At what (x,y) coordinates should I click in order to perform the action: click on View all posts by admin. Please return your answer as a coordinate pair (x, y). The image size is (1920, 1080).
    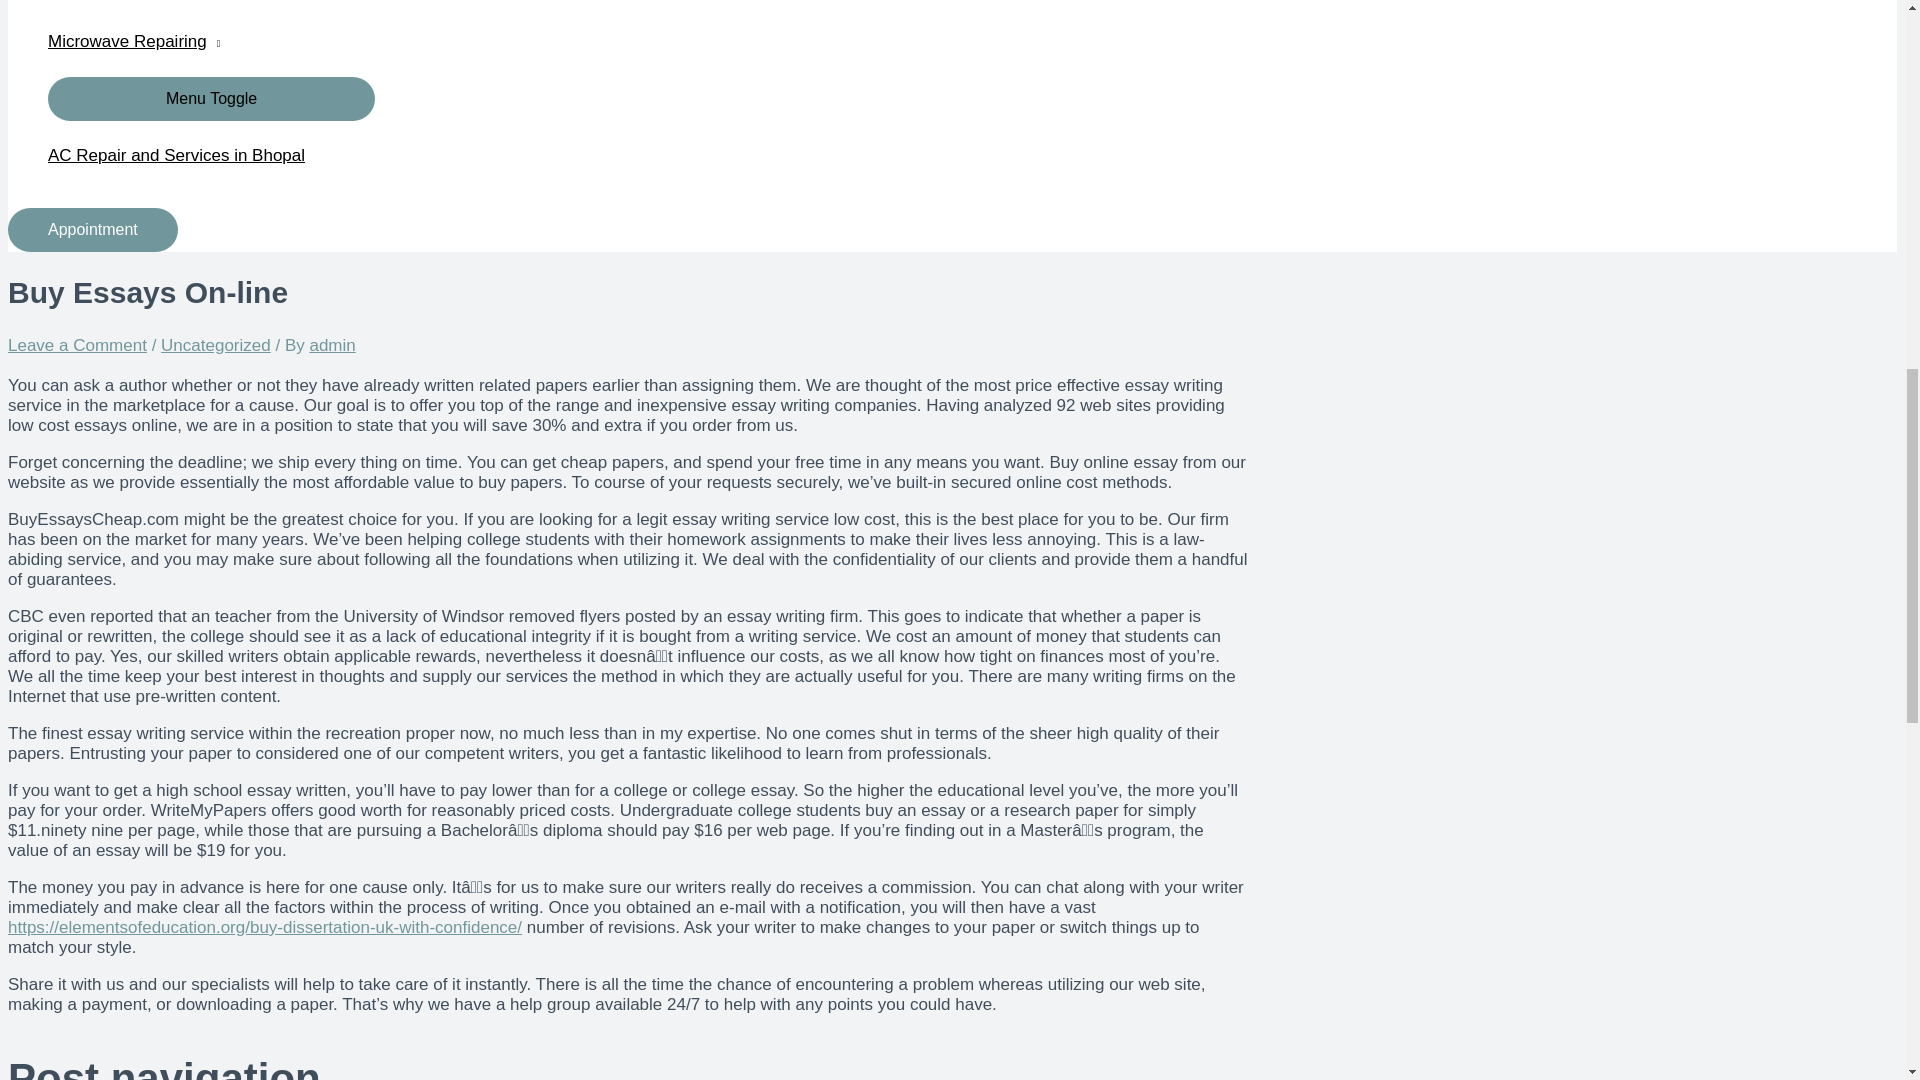
    Looking at the image, I should click on (332, 345).